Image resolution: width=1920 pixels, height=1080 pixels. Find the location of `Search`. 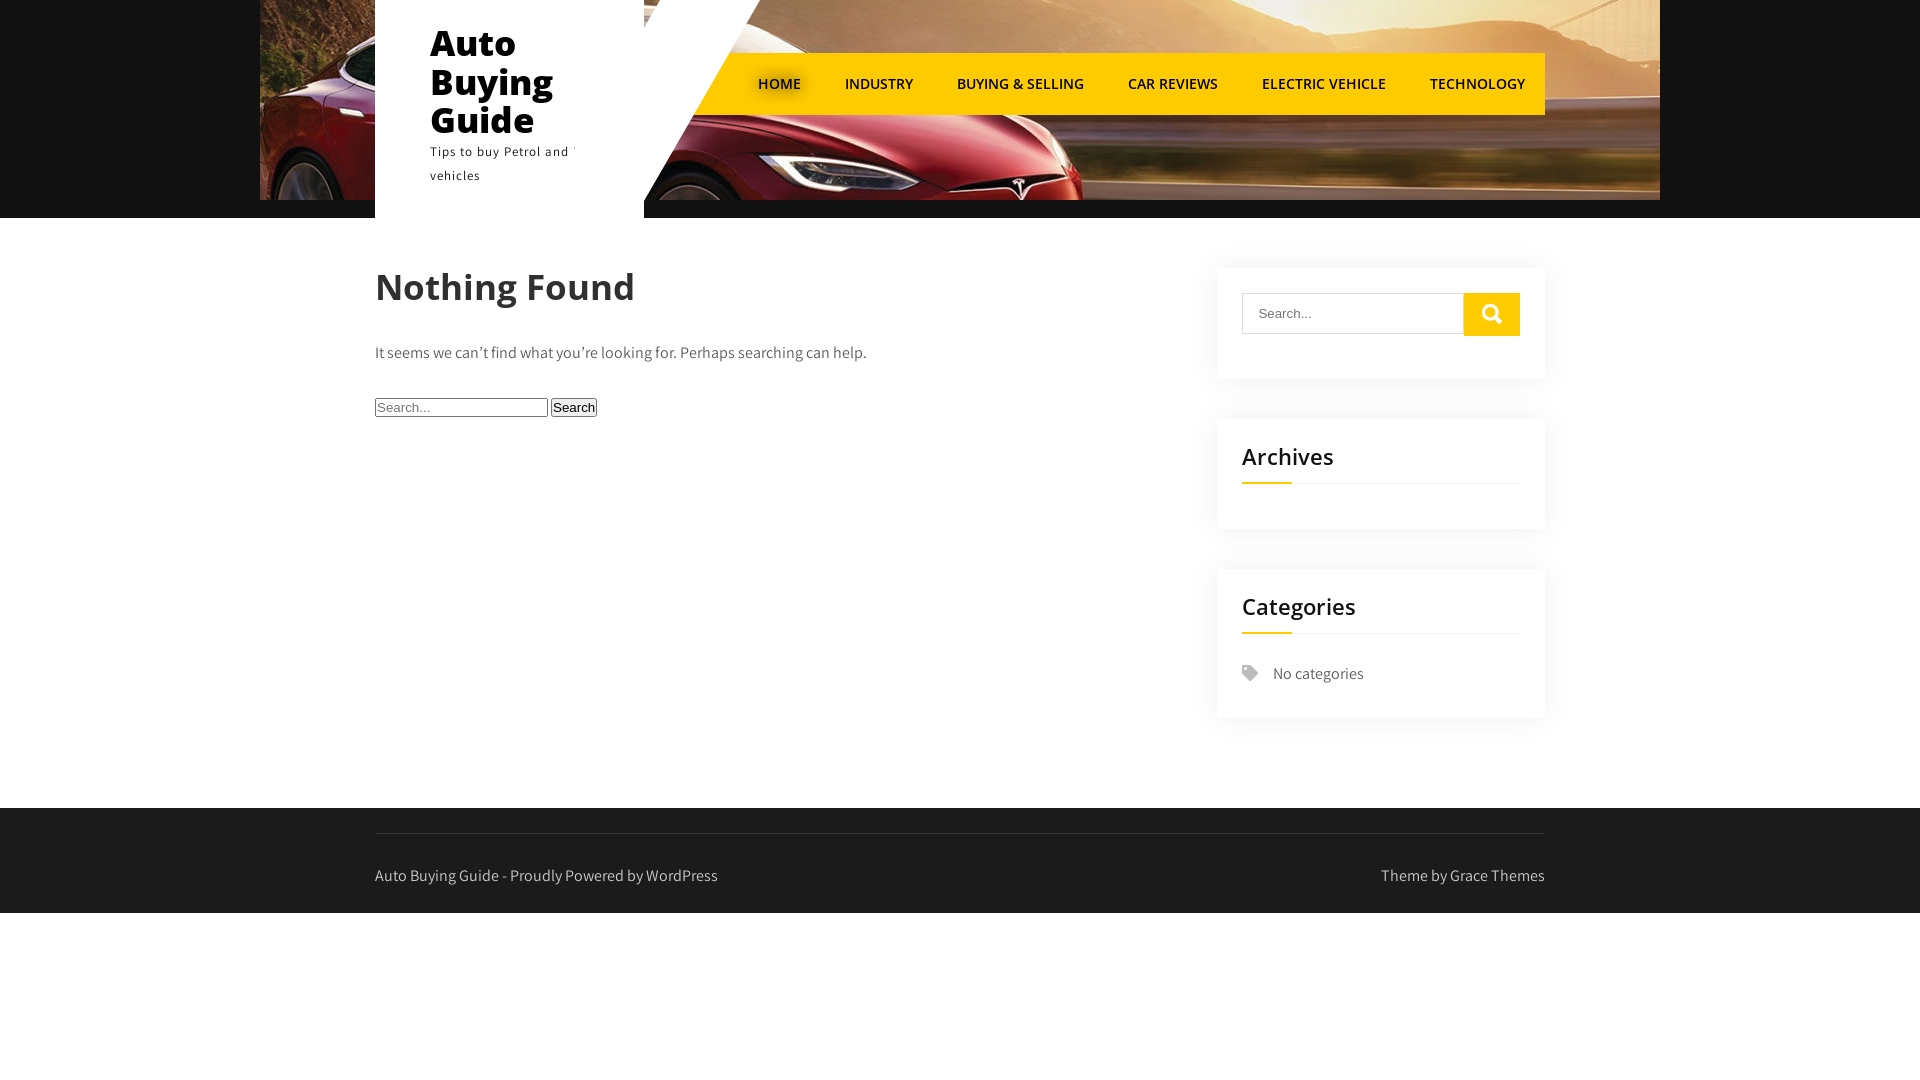

Search is located at coordinates (1492, 314).